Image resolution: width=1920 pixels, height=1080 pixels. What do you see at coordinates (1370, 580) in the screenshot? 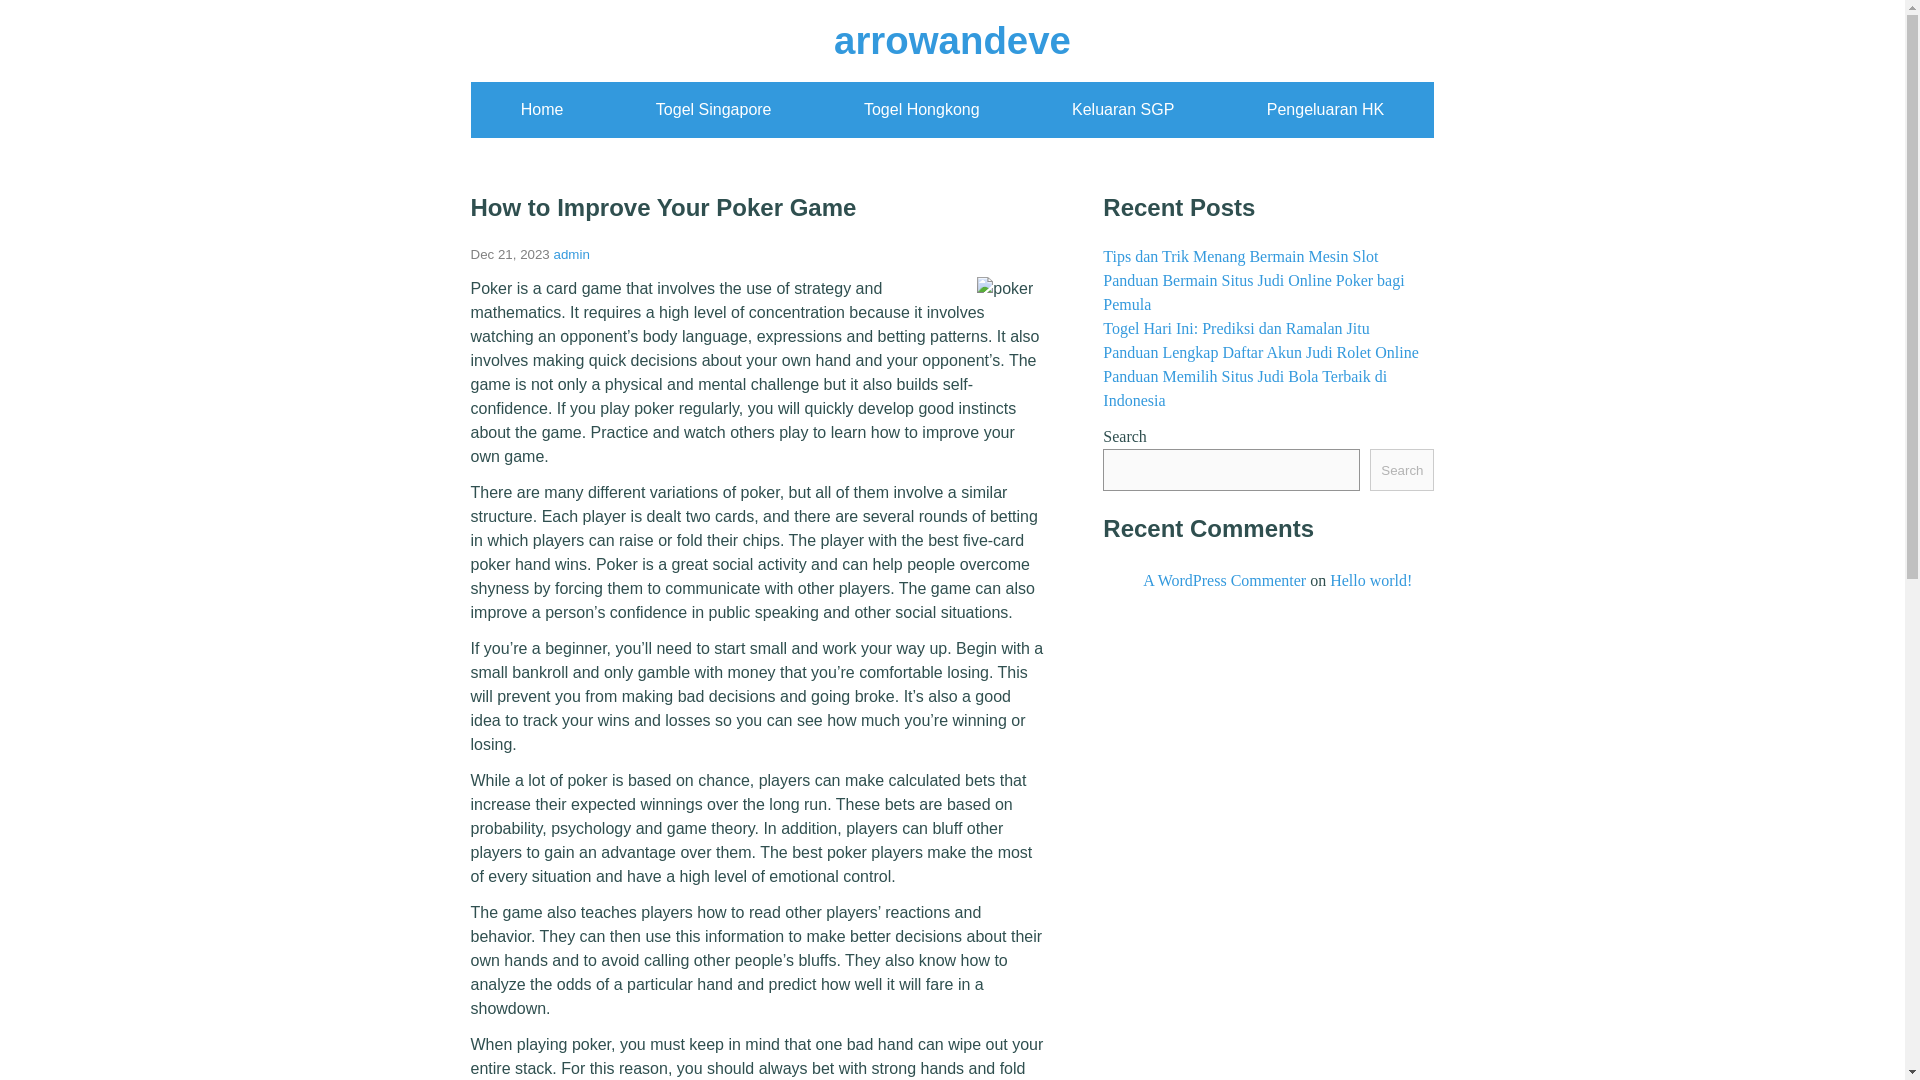
I see `Hello world!` at bounding box center [1370, 580].